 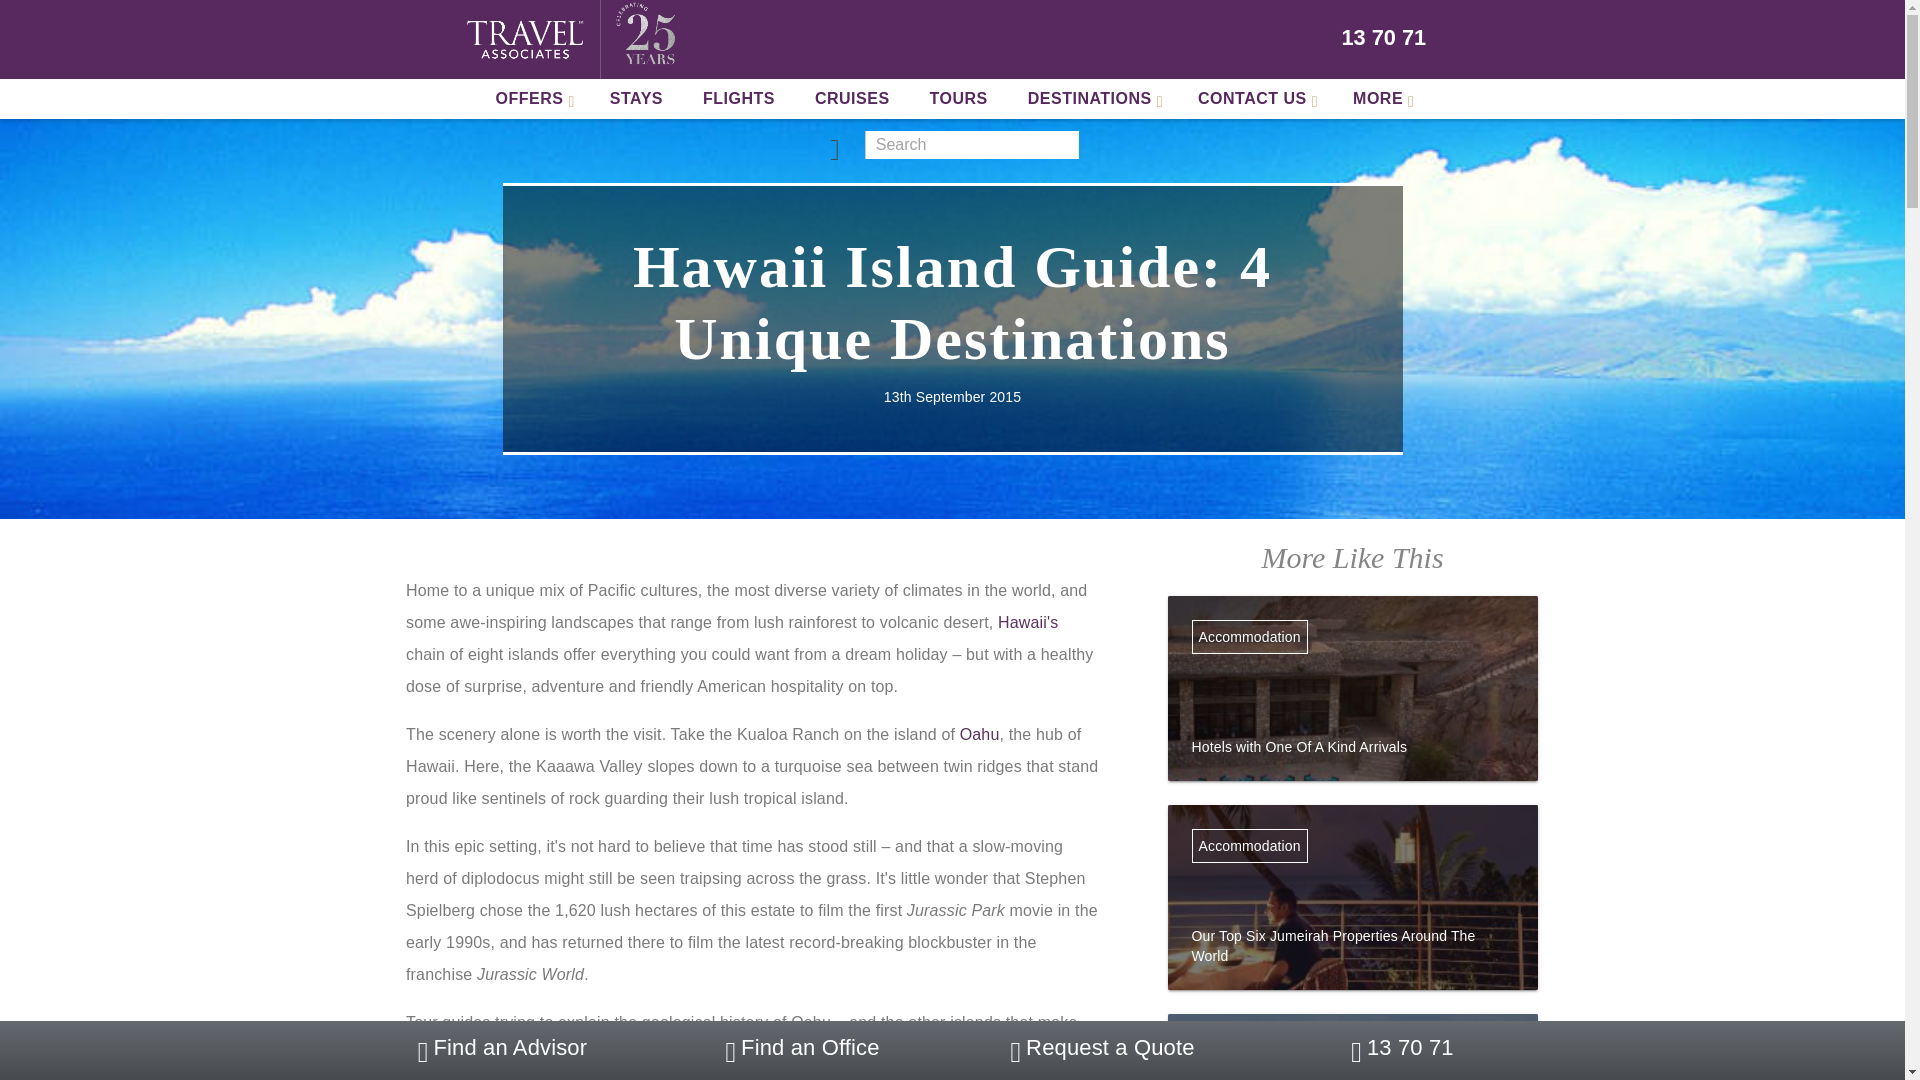 What do you see at coordinates (1385, 38) in the screenshot?
I see `13 70 71` at bounding box center [1385, 38].